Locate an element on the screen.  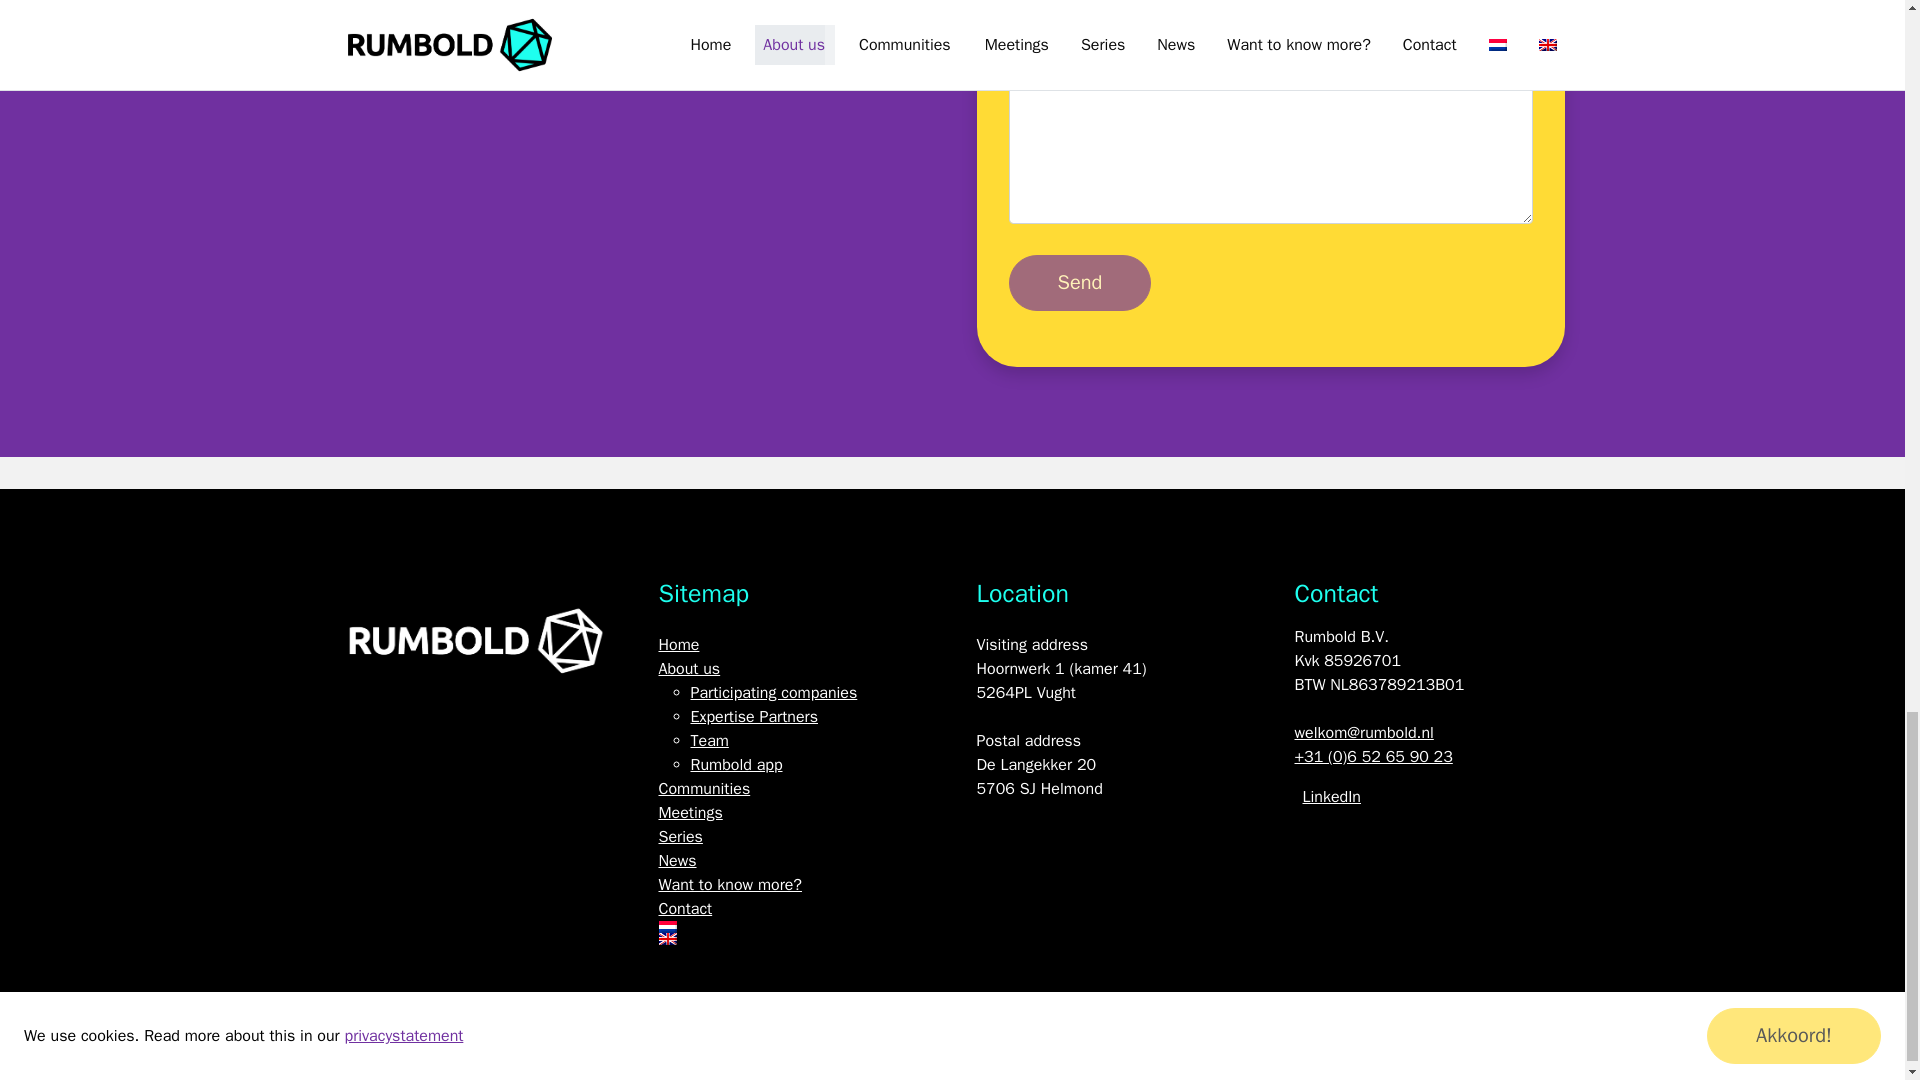
Participating companies is located at coordinates (772, 692).